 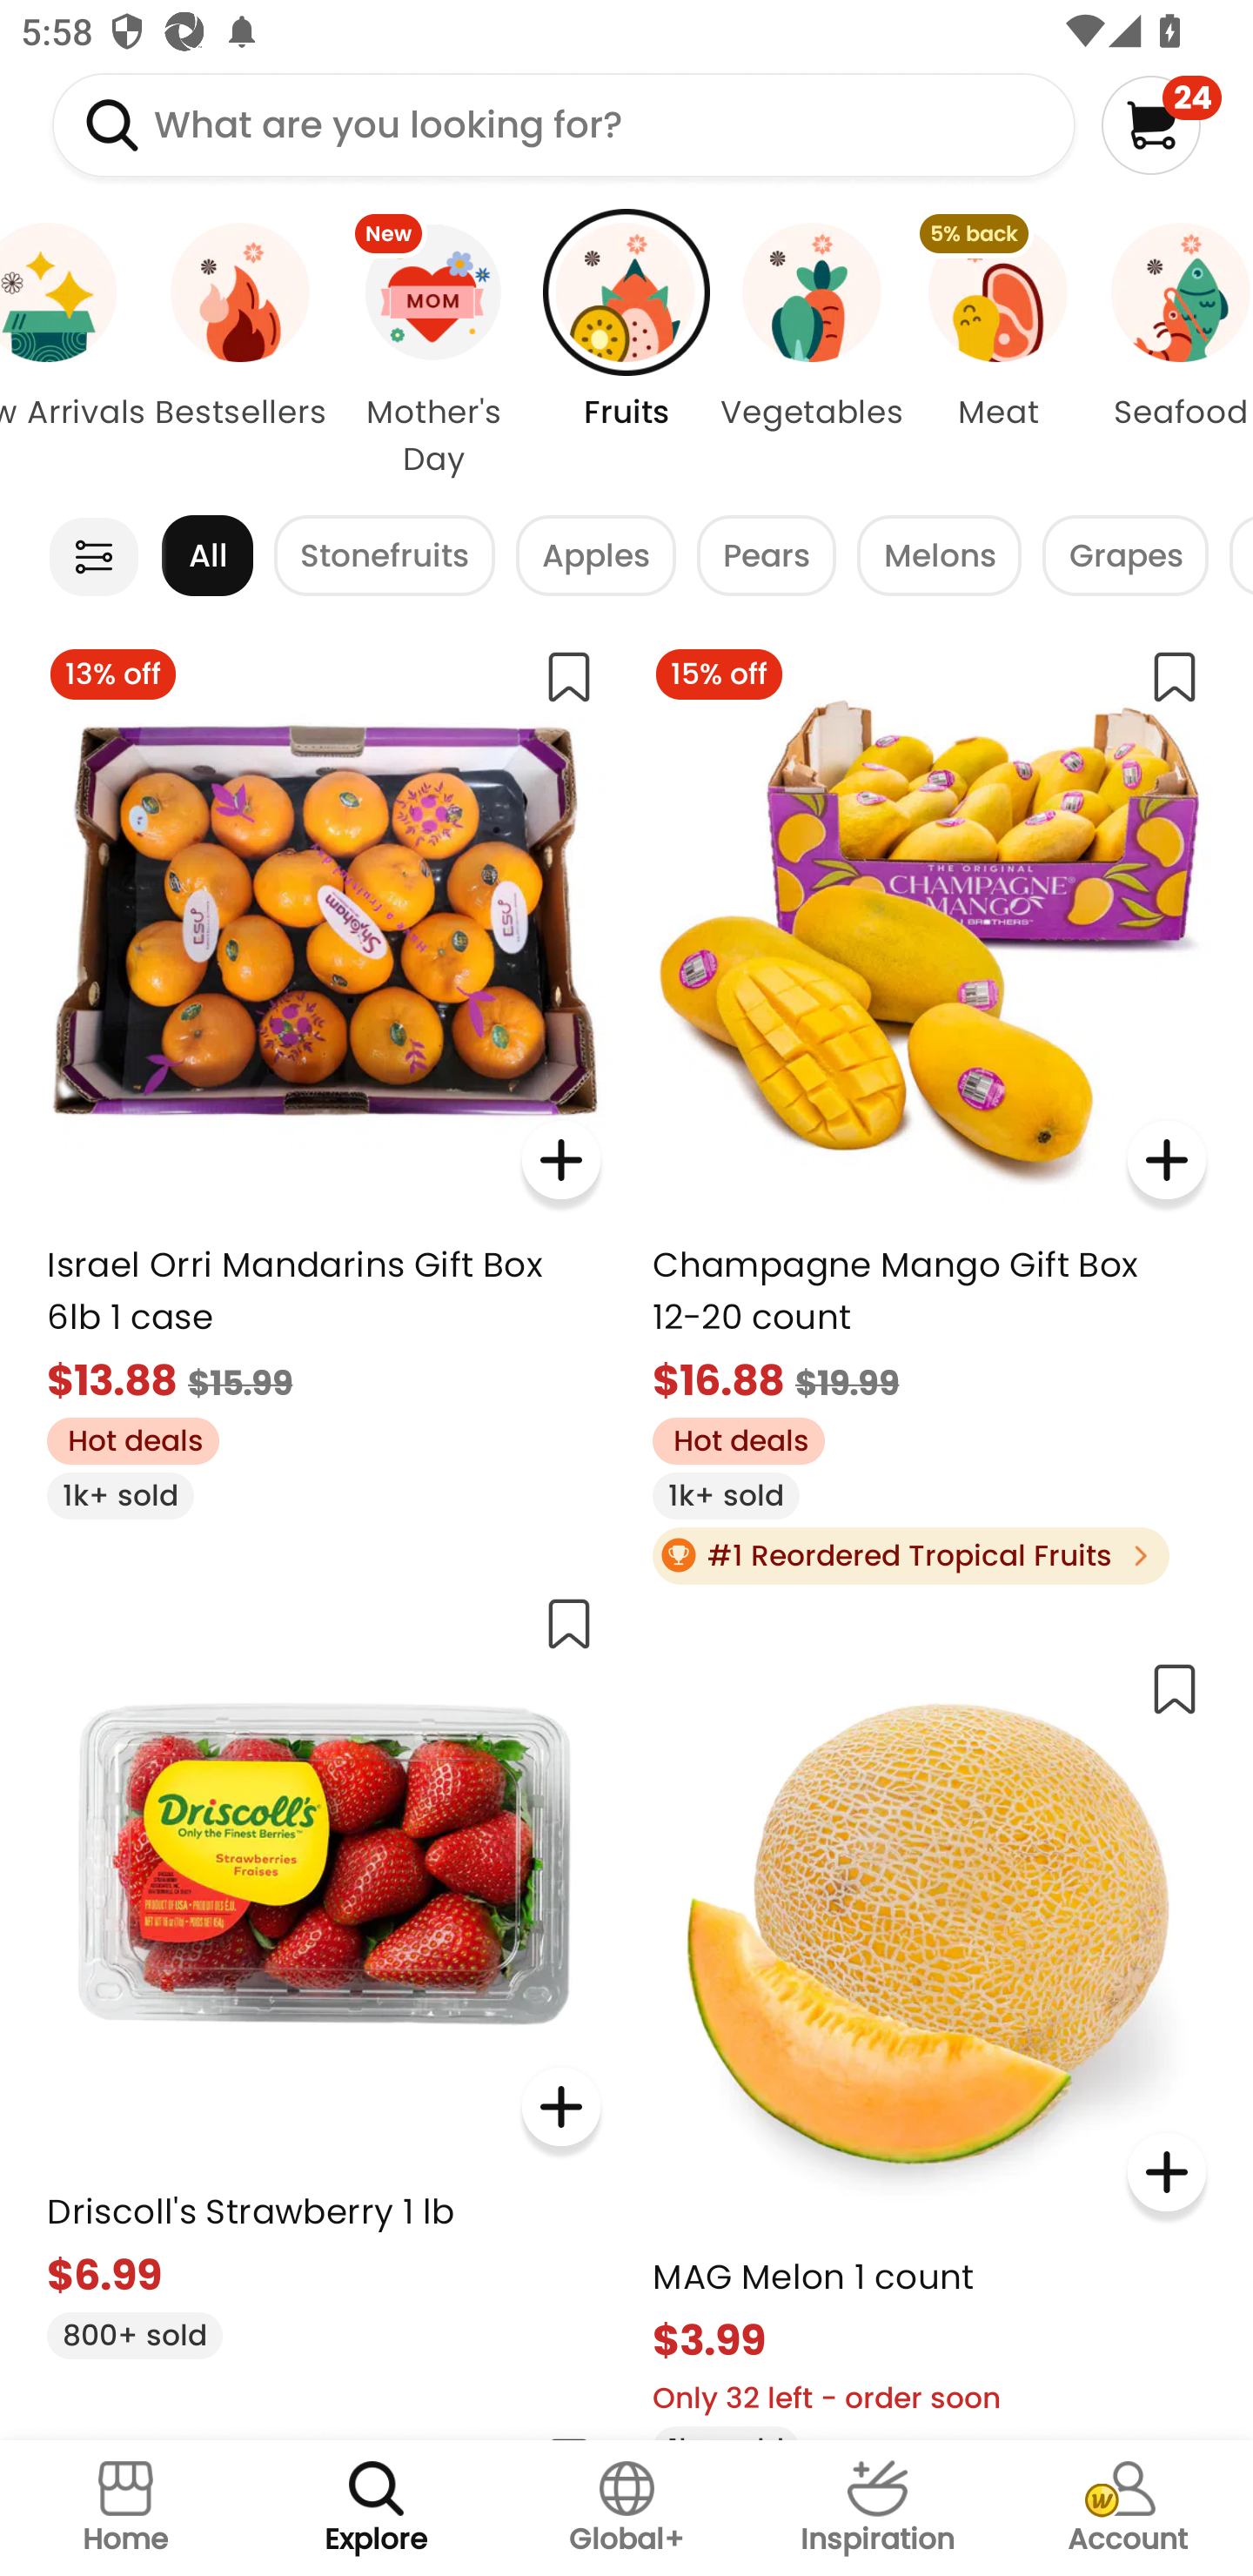 I want to click on Home, so click(x=125, y=2508).